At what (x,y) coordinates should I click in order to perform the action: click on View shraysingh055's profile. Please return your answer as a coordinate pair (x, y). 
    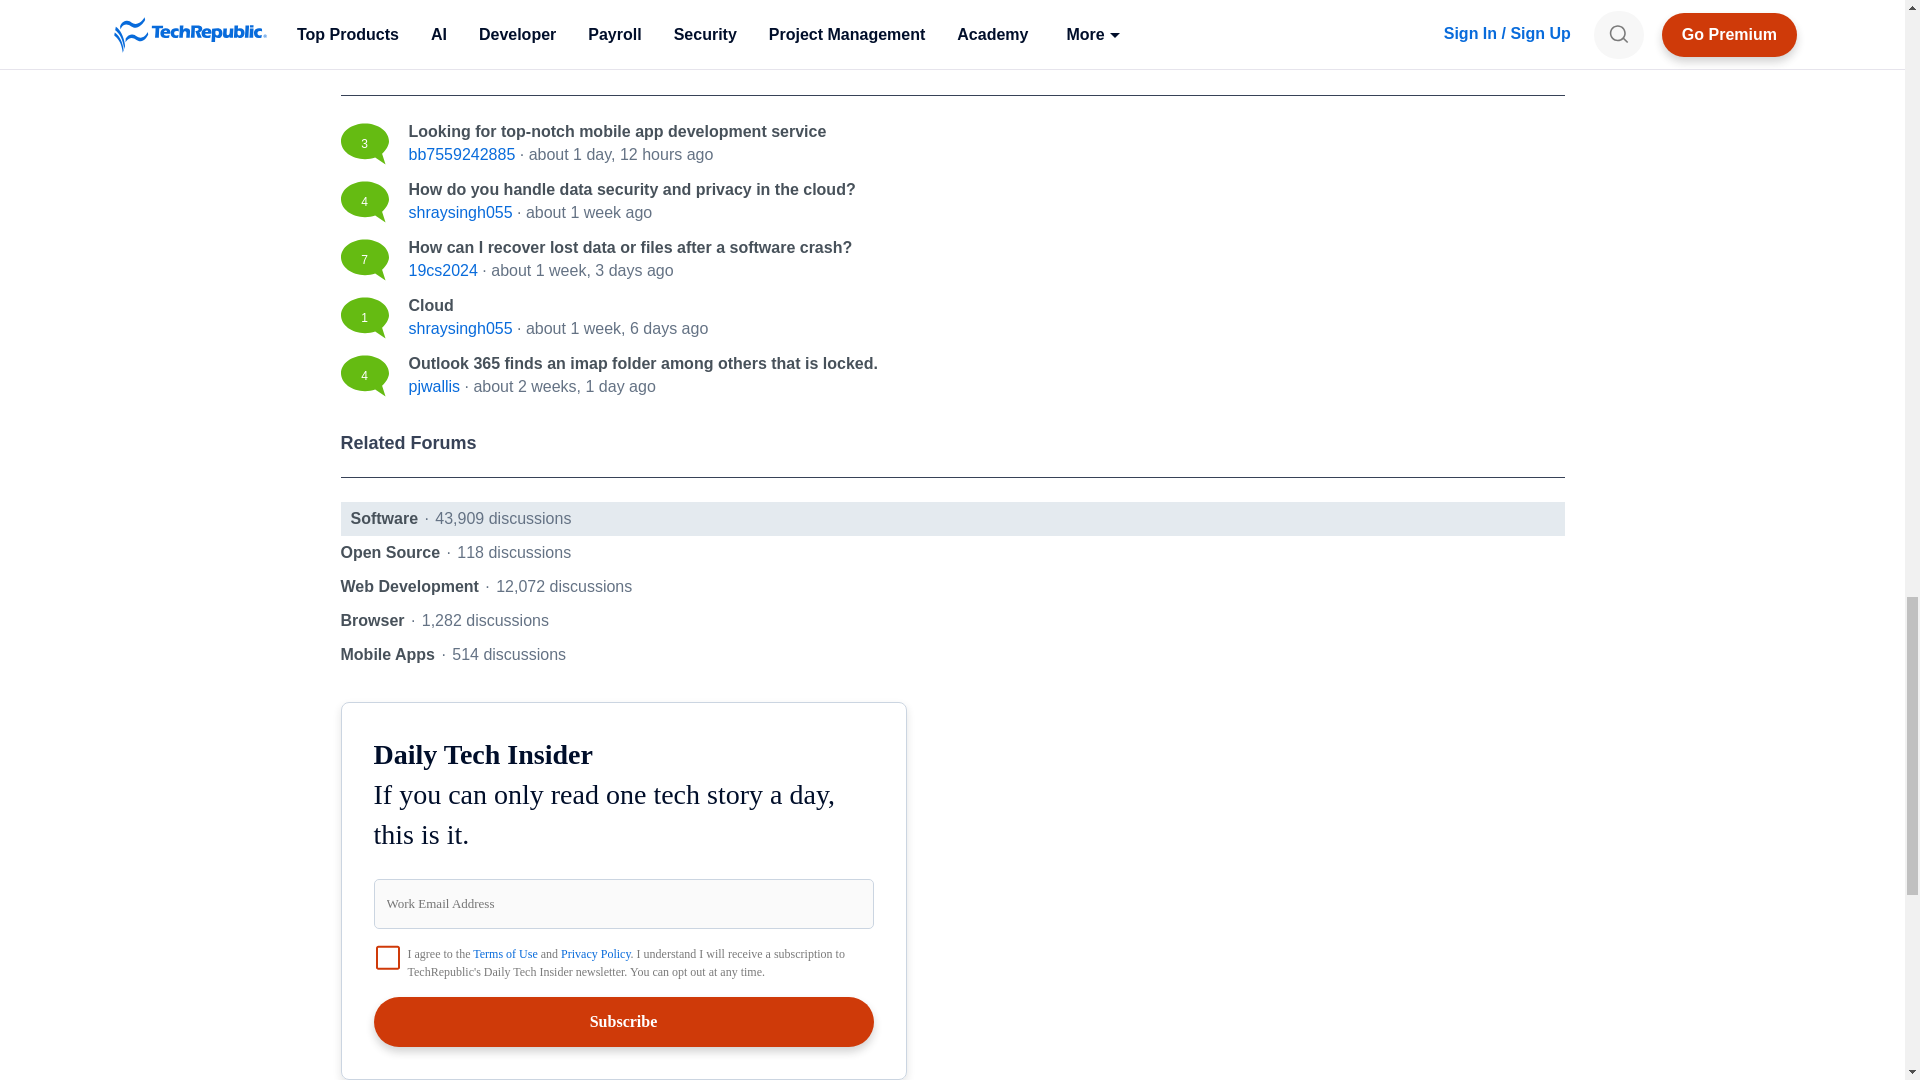
    Looking at the image, I should click on (460, 328).